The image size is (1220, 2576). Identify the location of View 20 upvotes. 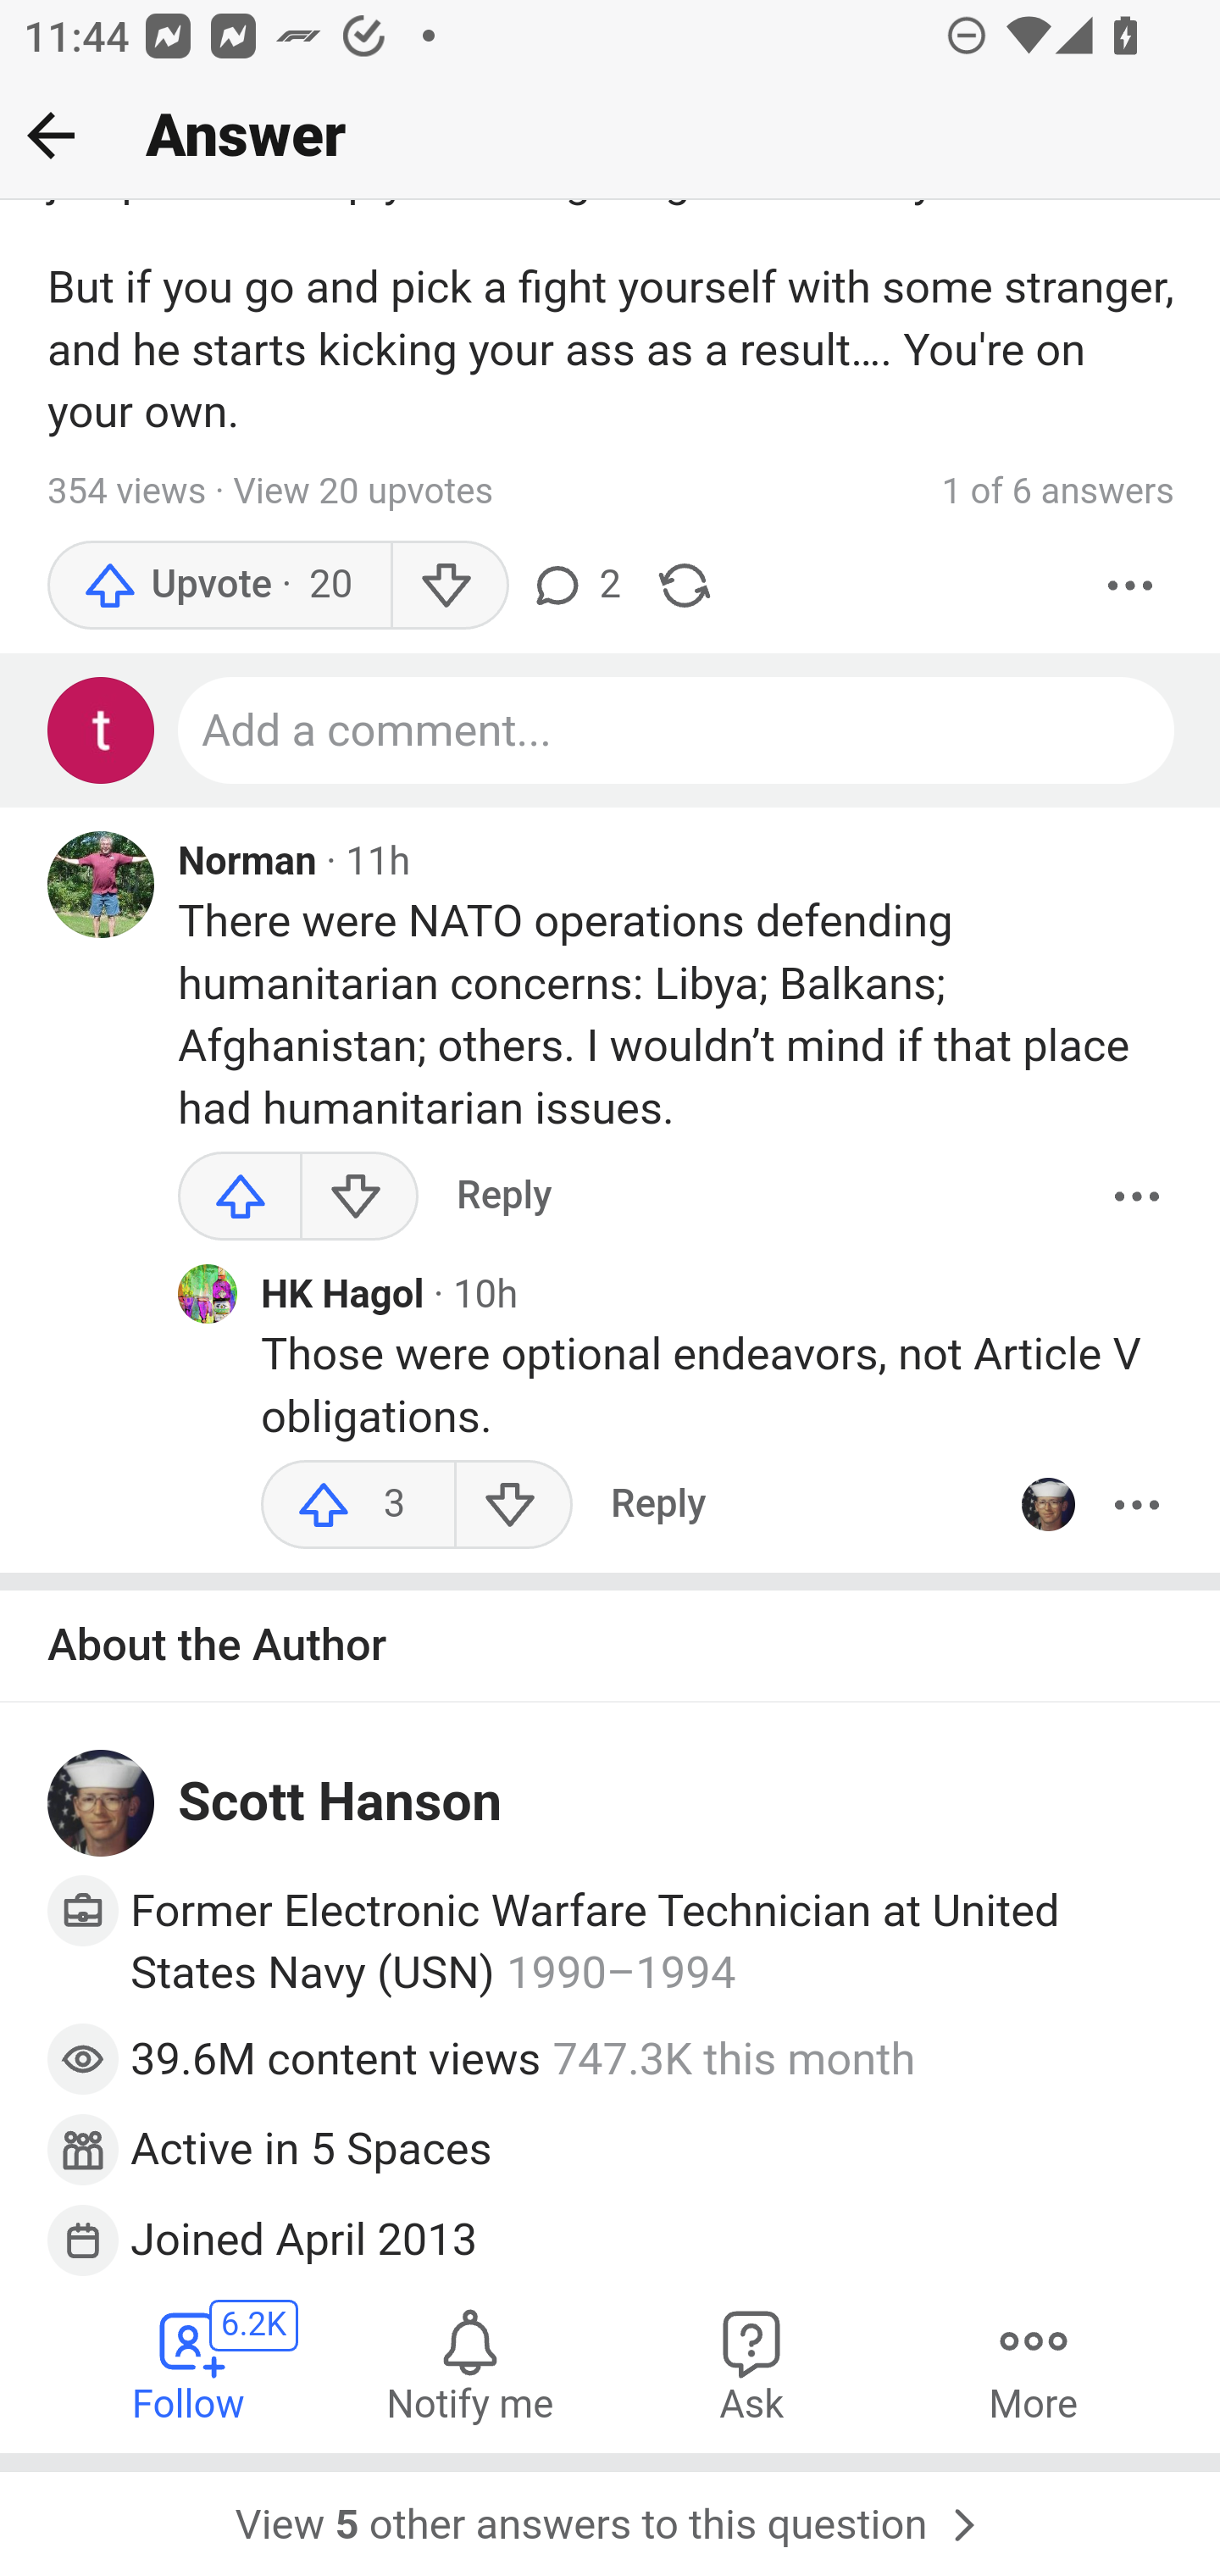
(363, 493).